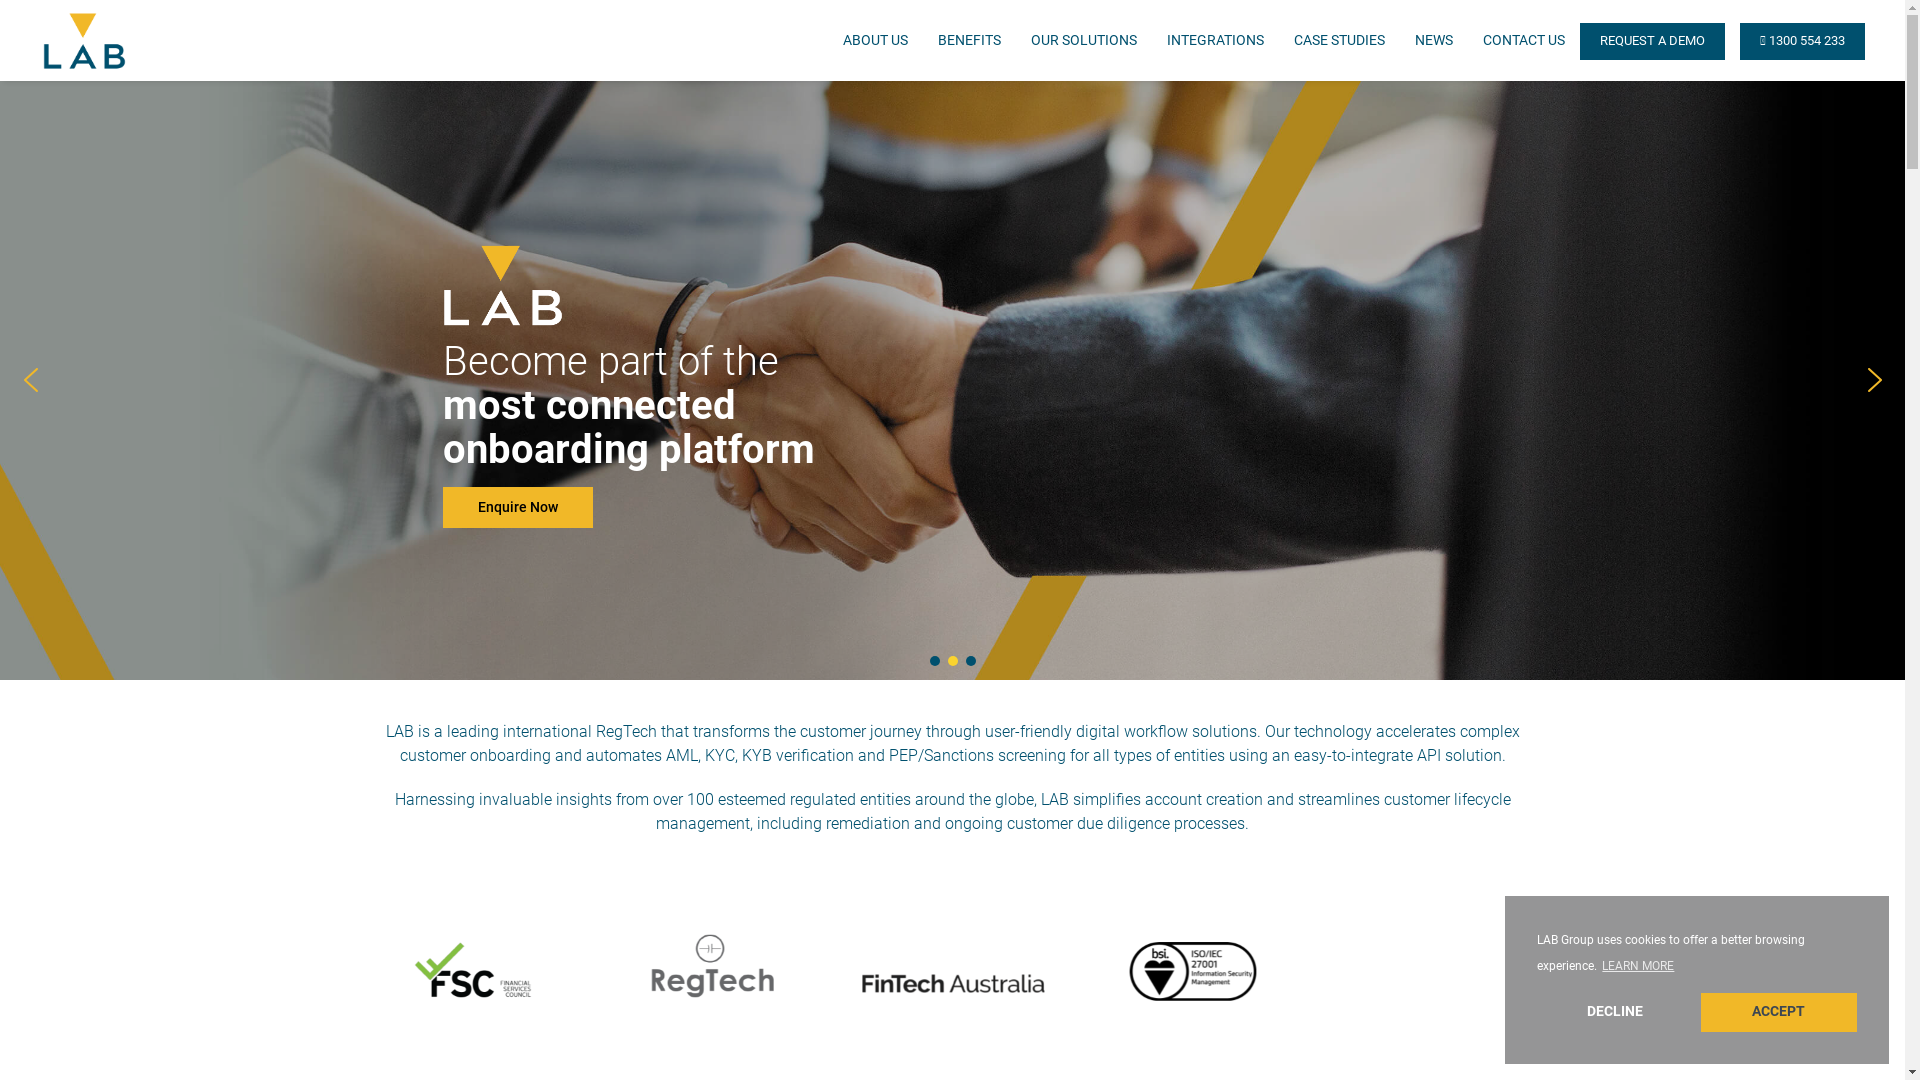 The width and height of the screenshot is (1920, 1080). What do you see at coordinates (1524, 40) in the screenshot?
I see `CONTACT US` at bounding box center [1524, 40].